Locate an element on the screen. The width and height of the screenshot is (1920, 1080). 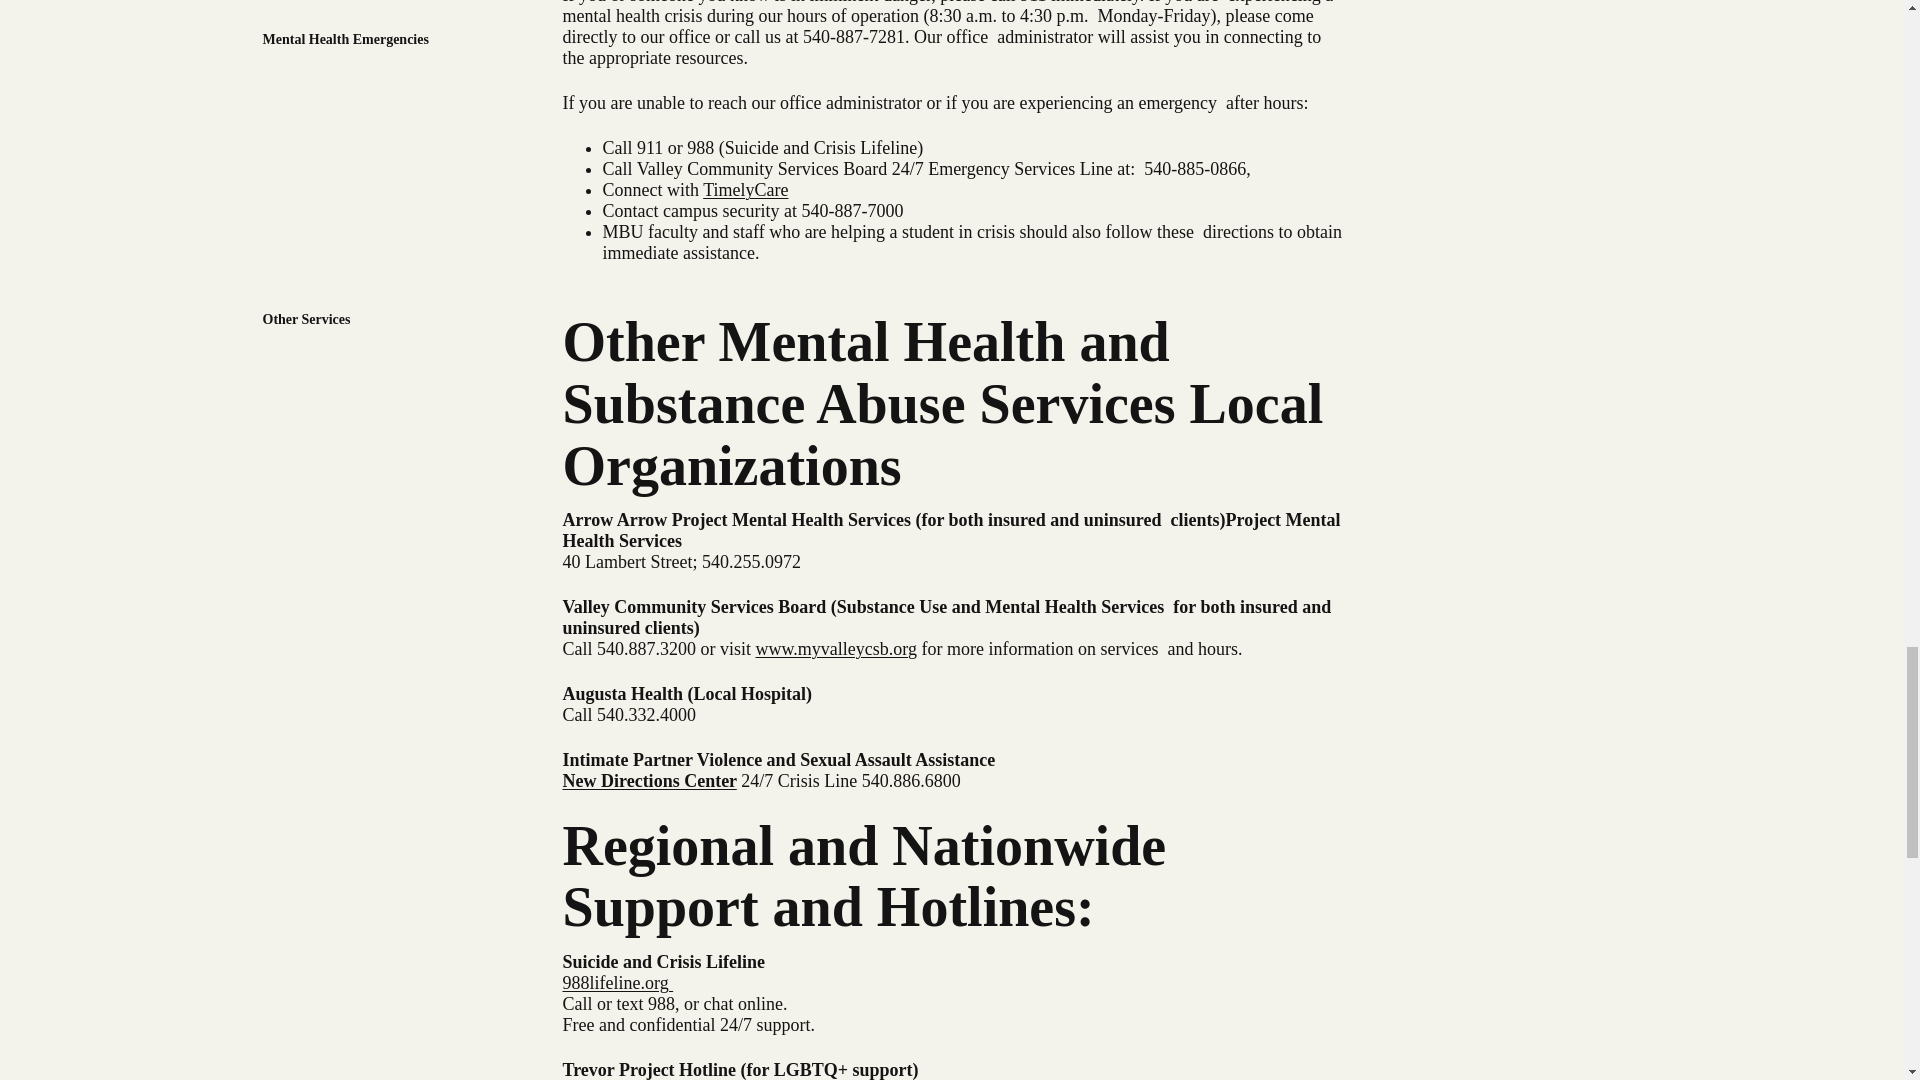
TimelyCare is located at coordinates (744, 190).